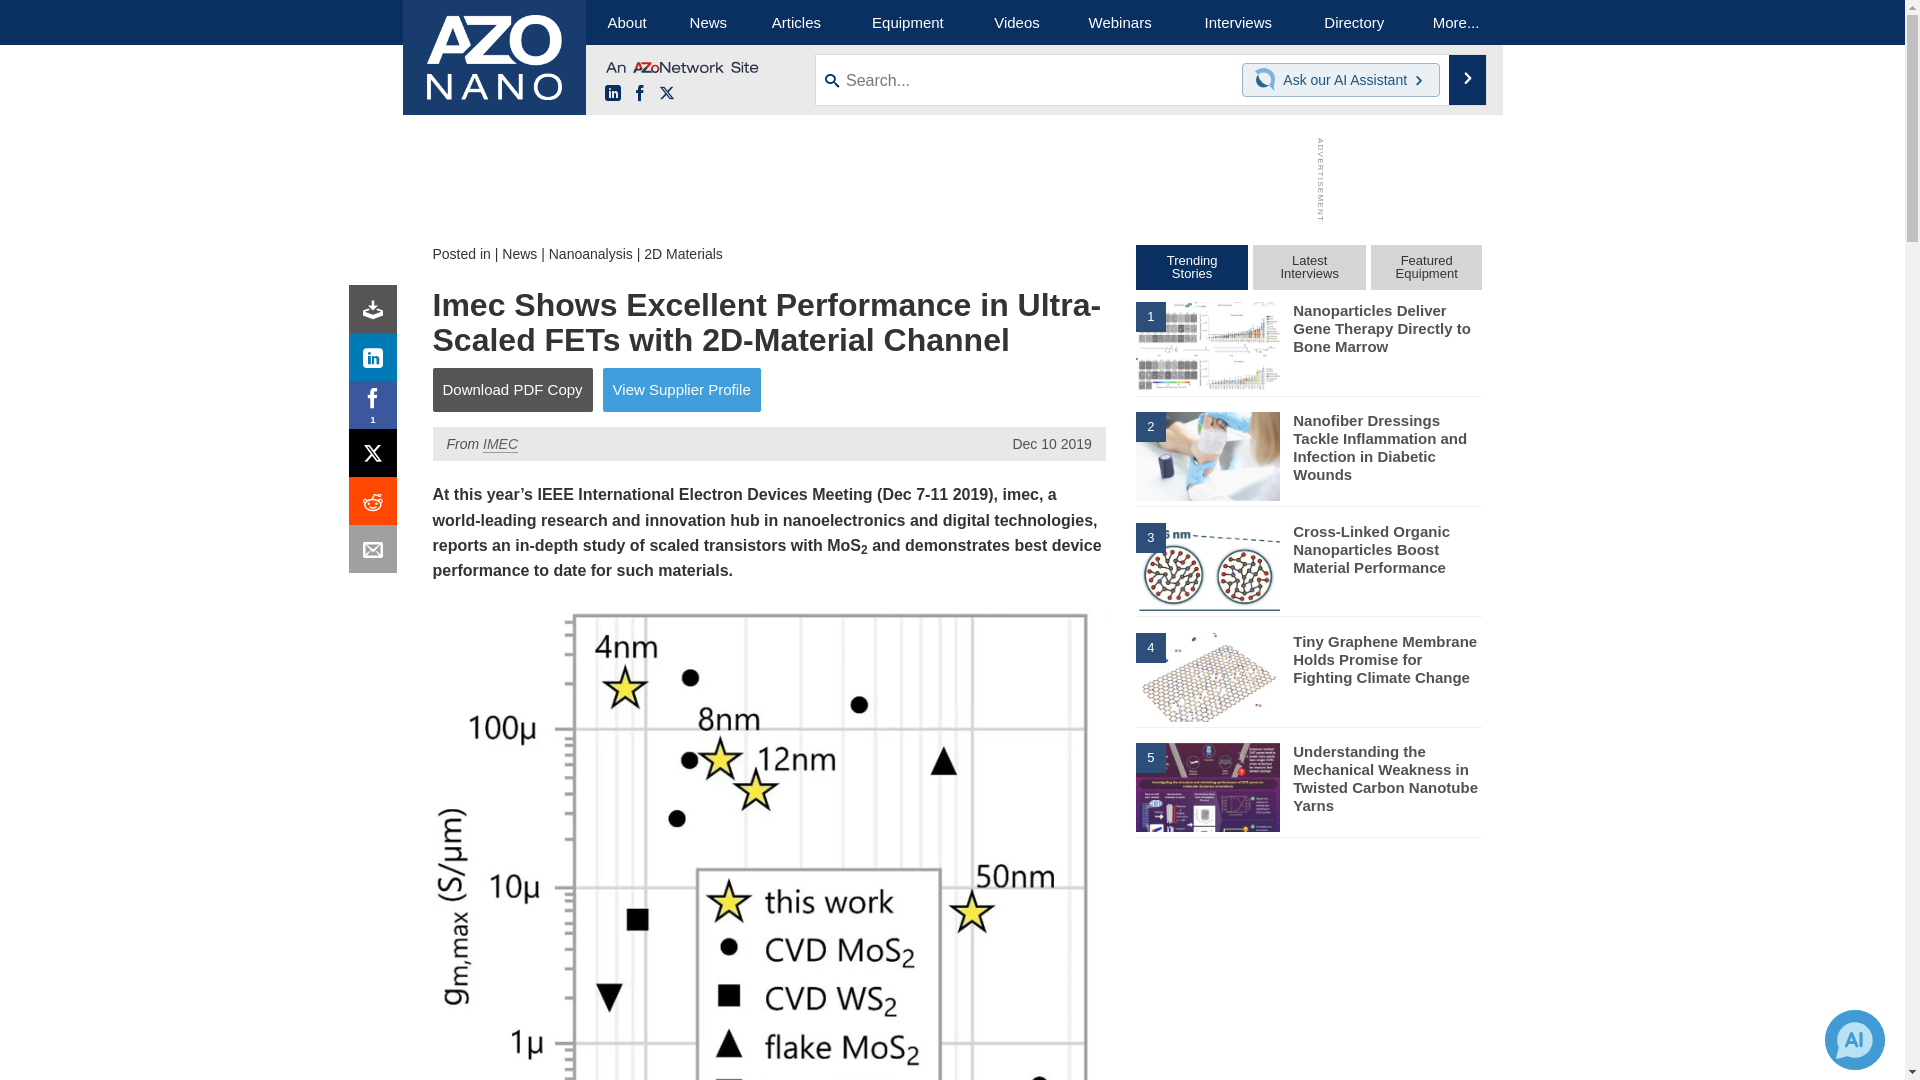  I want to click on More..., so click(1456, 22).